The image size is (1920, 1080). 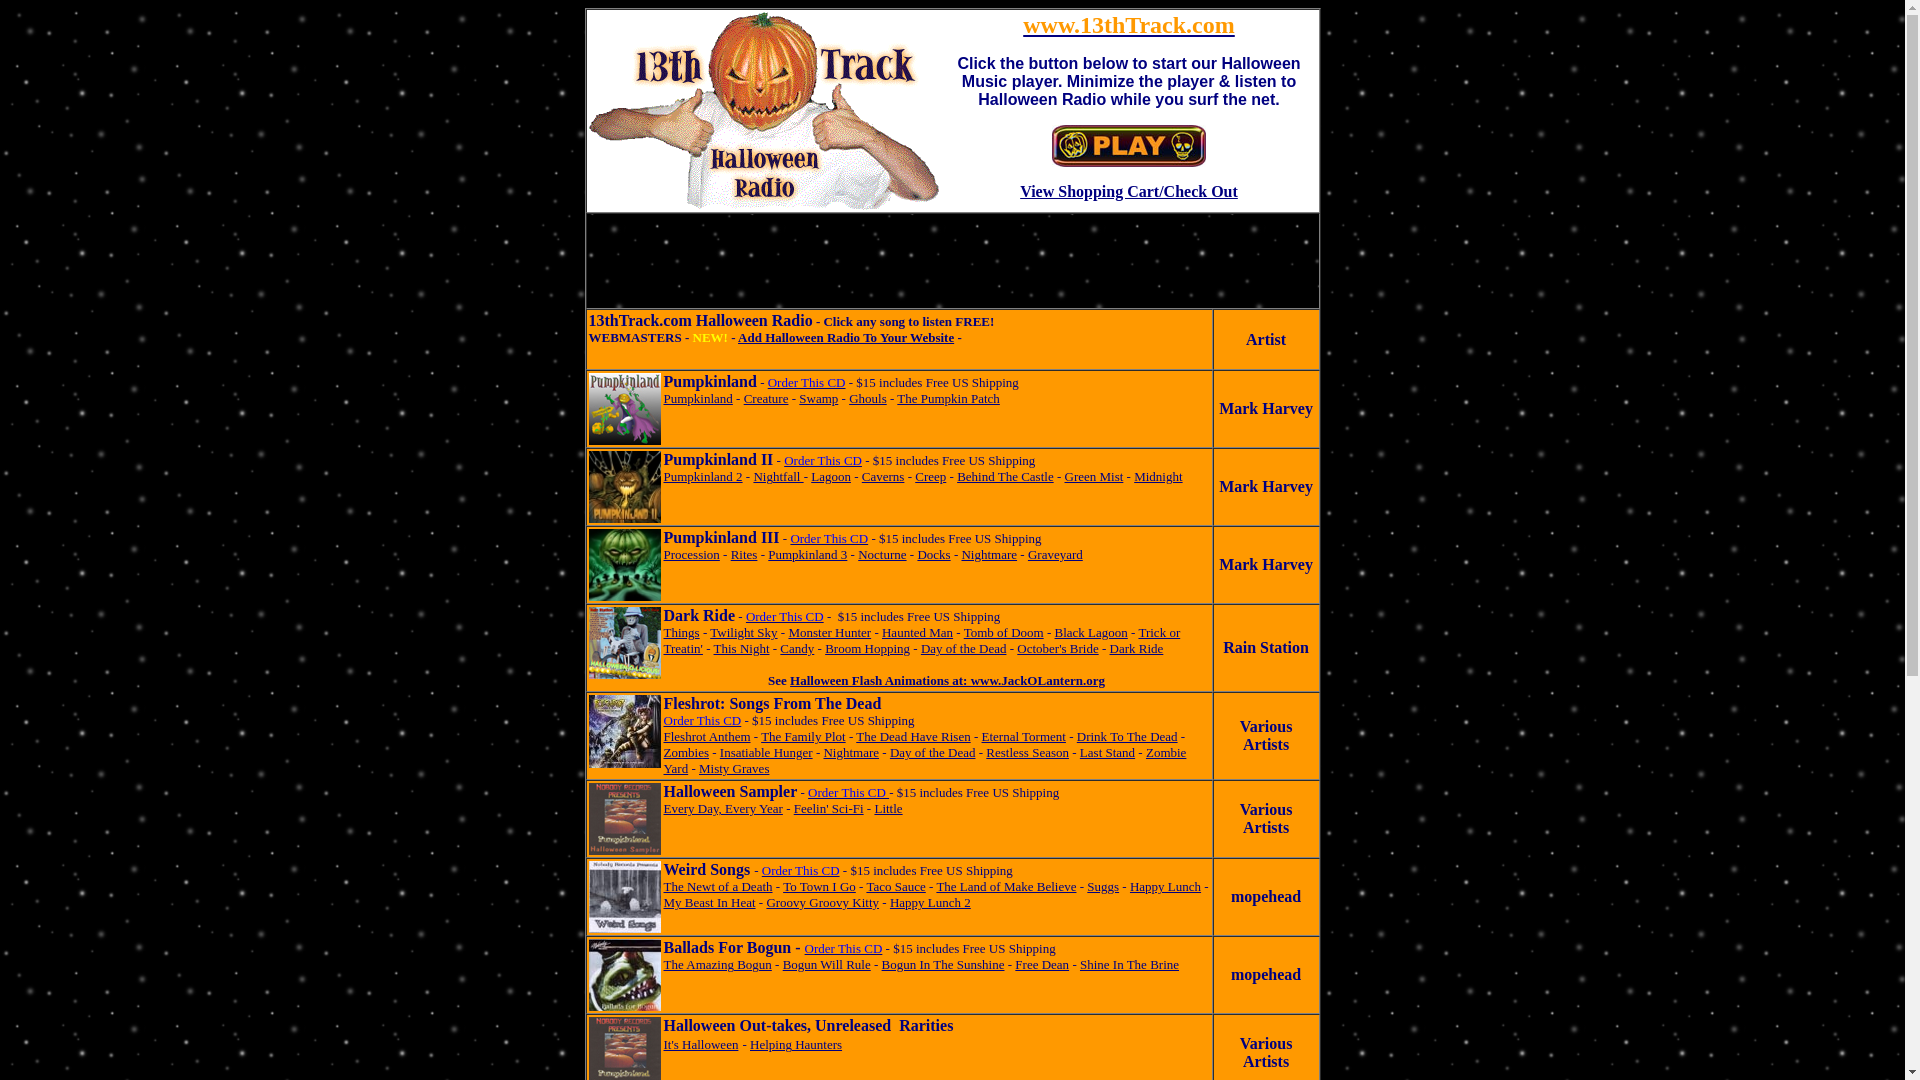 What do you see at coordinates (766, 398) in the screenshot?
I see `Creature` at bounding box center [766, 398].